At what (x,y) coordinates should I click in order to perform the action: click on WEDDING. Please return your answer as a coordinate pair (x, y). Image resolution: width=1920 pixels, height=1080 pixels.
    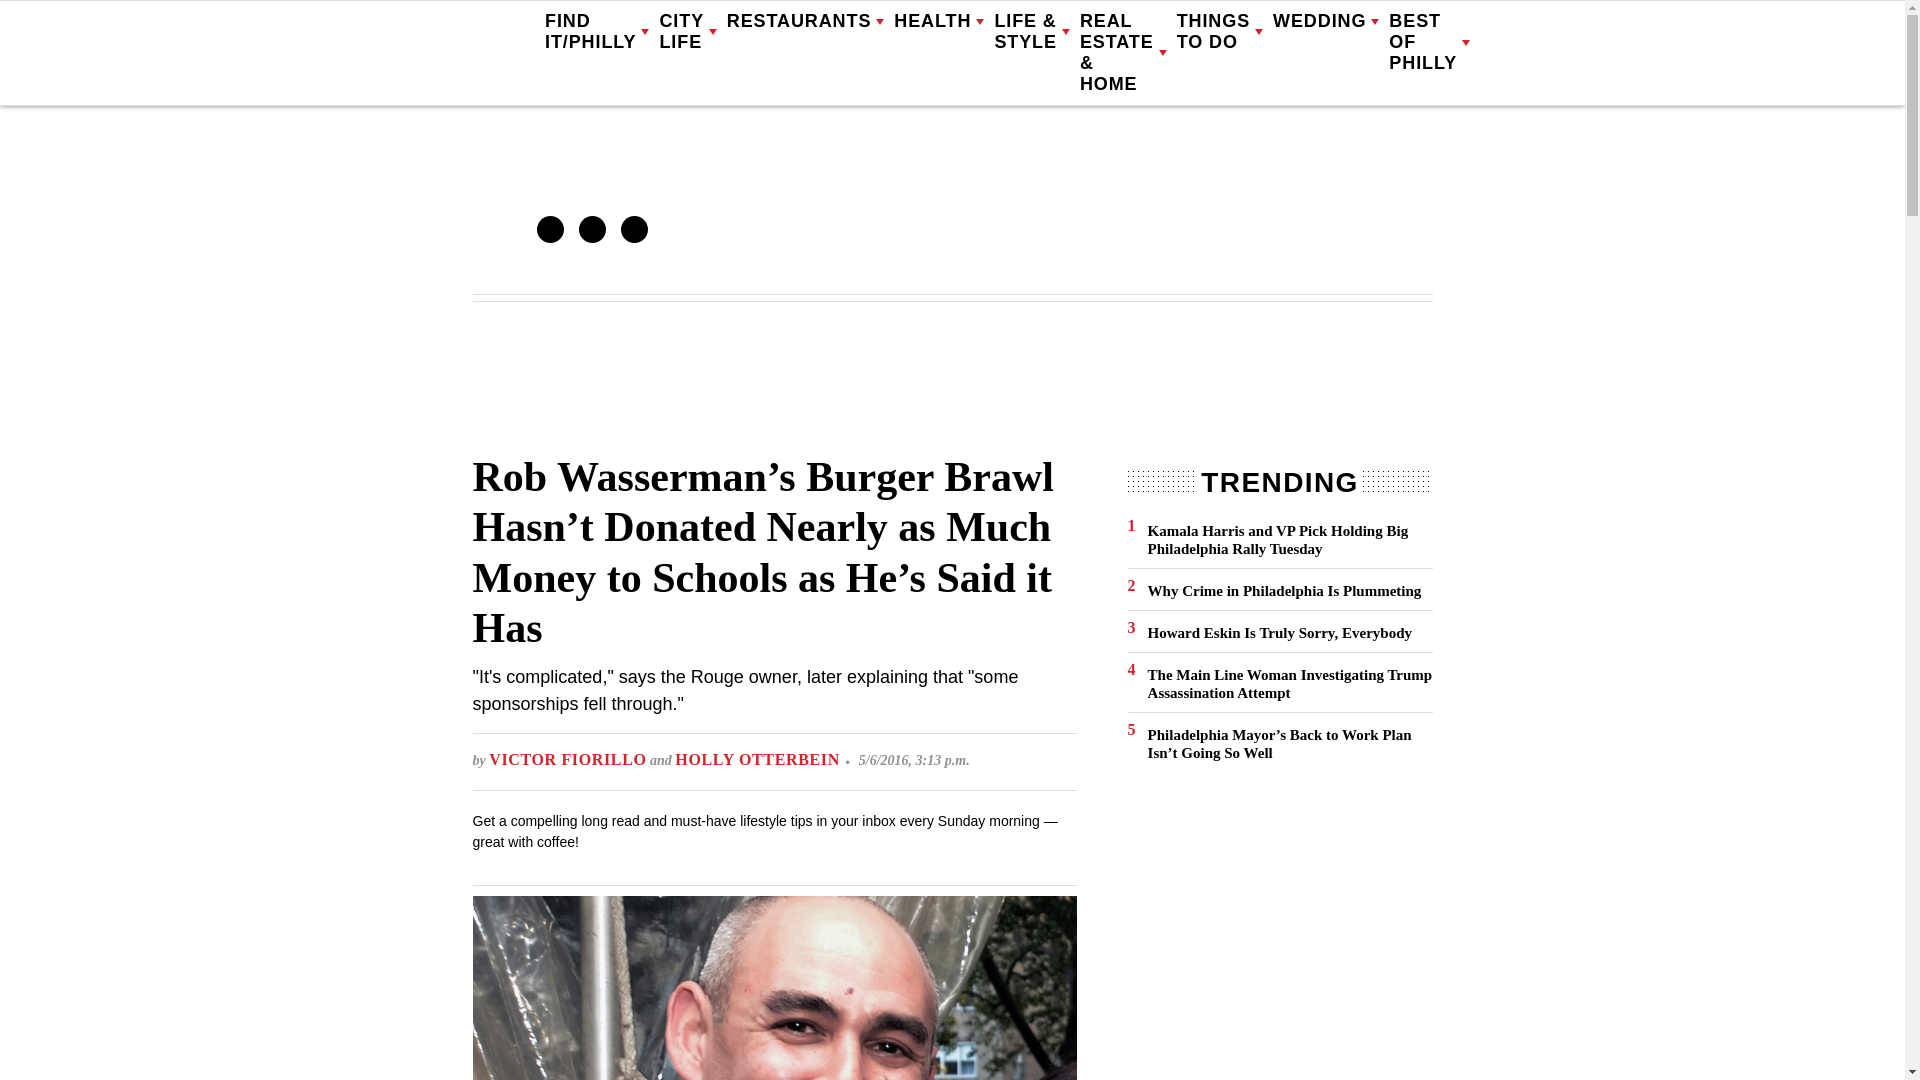
    Looking at the image, I should click on (1325, 22).